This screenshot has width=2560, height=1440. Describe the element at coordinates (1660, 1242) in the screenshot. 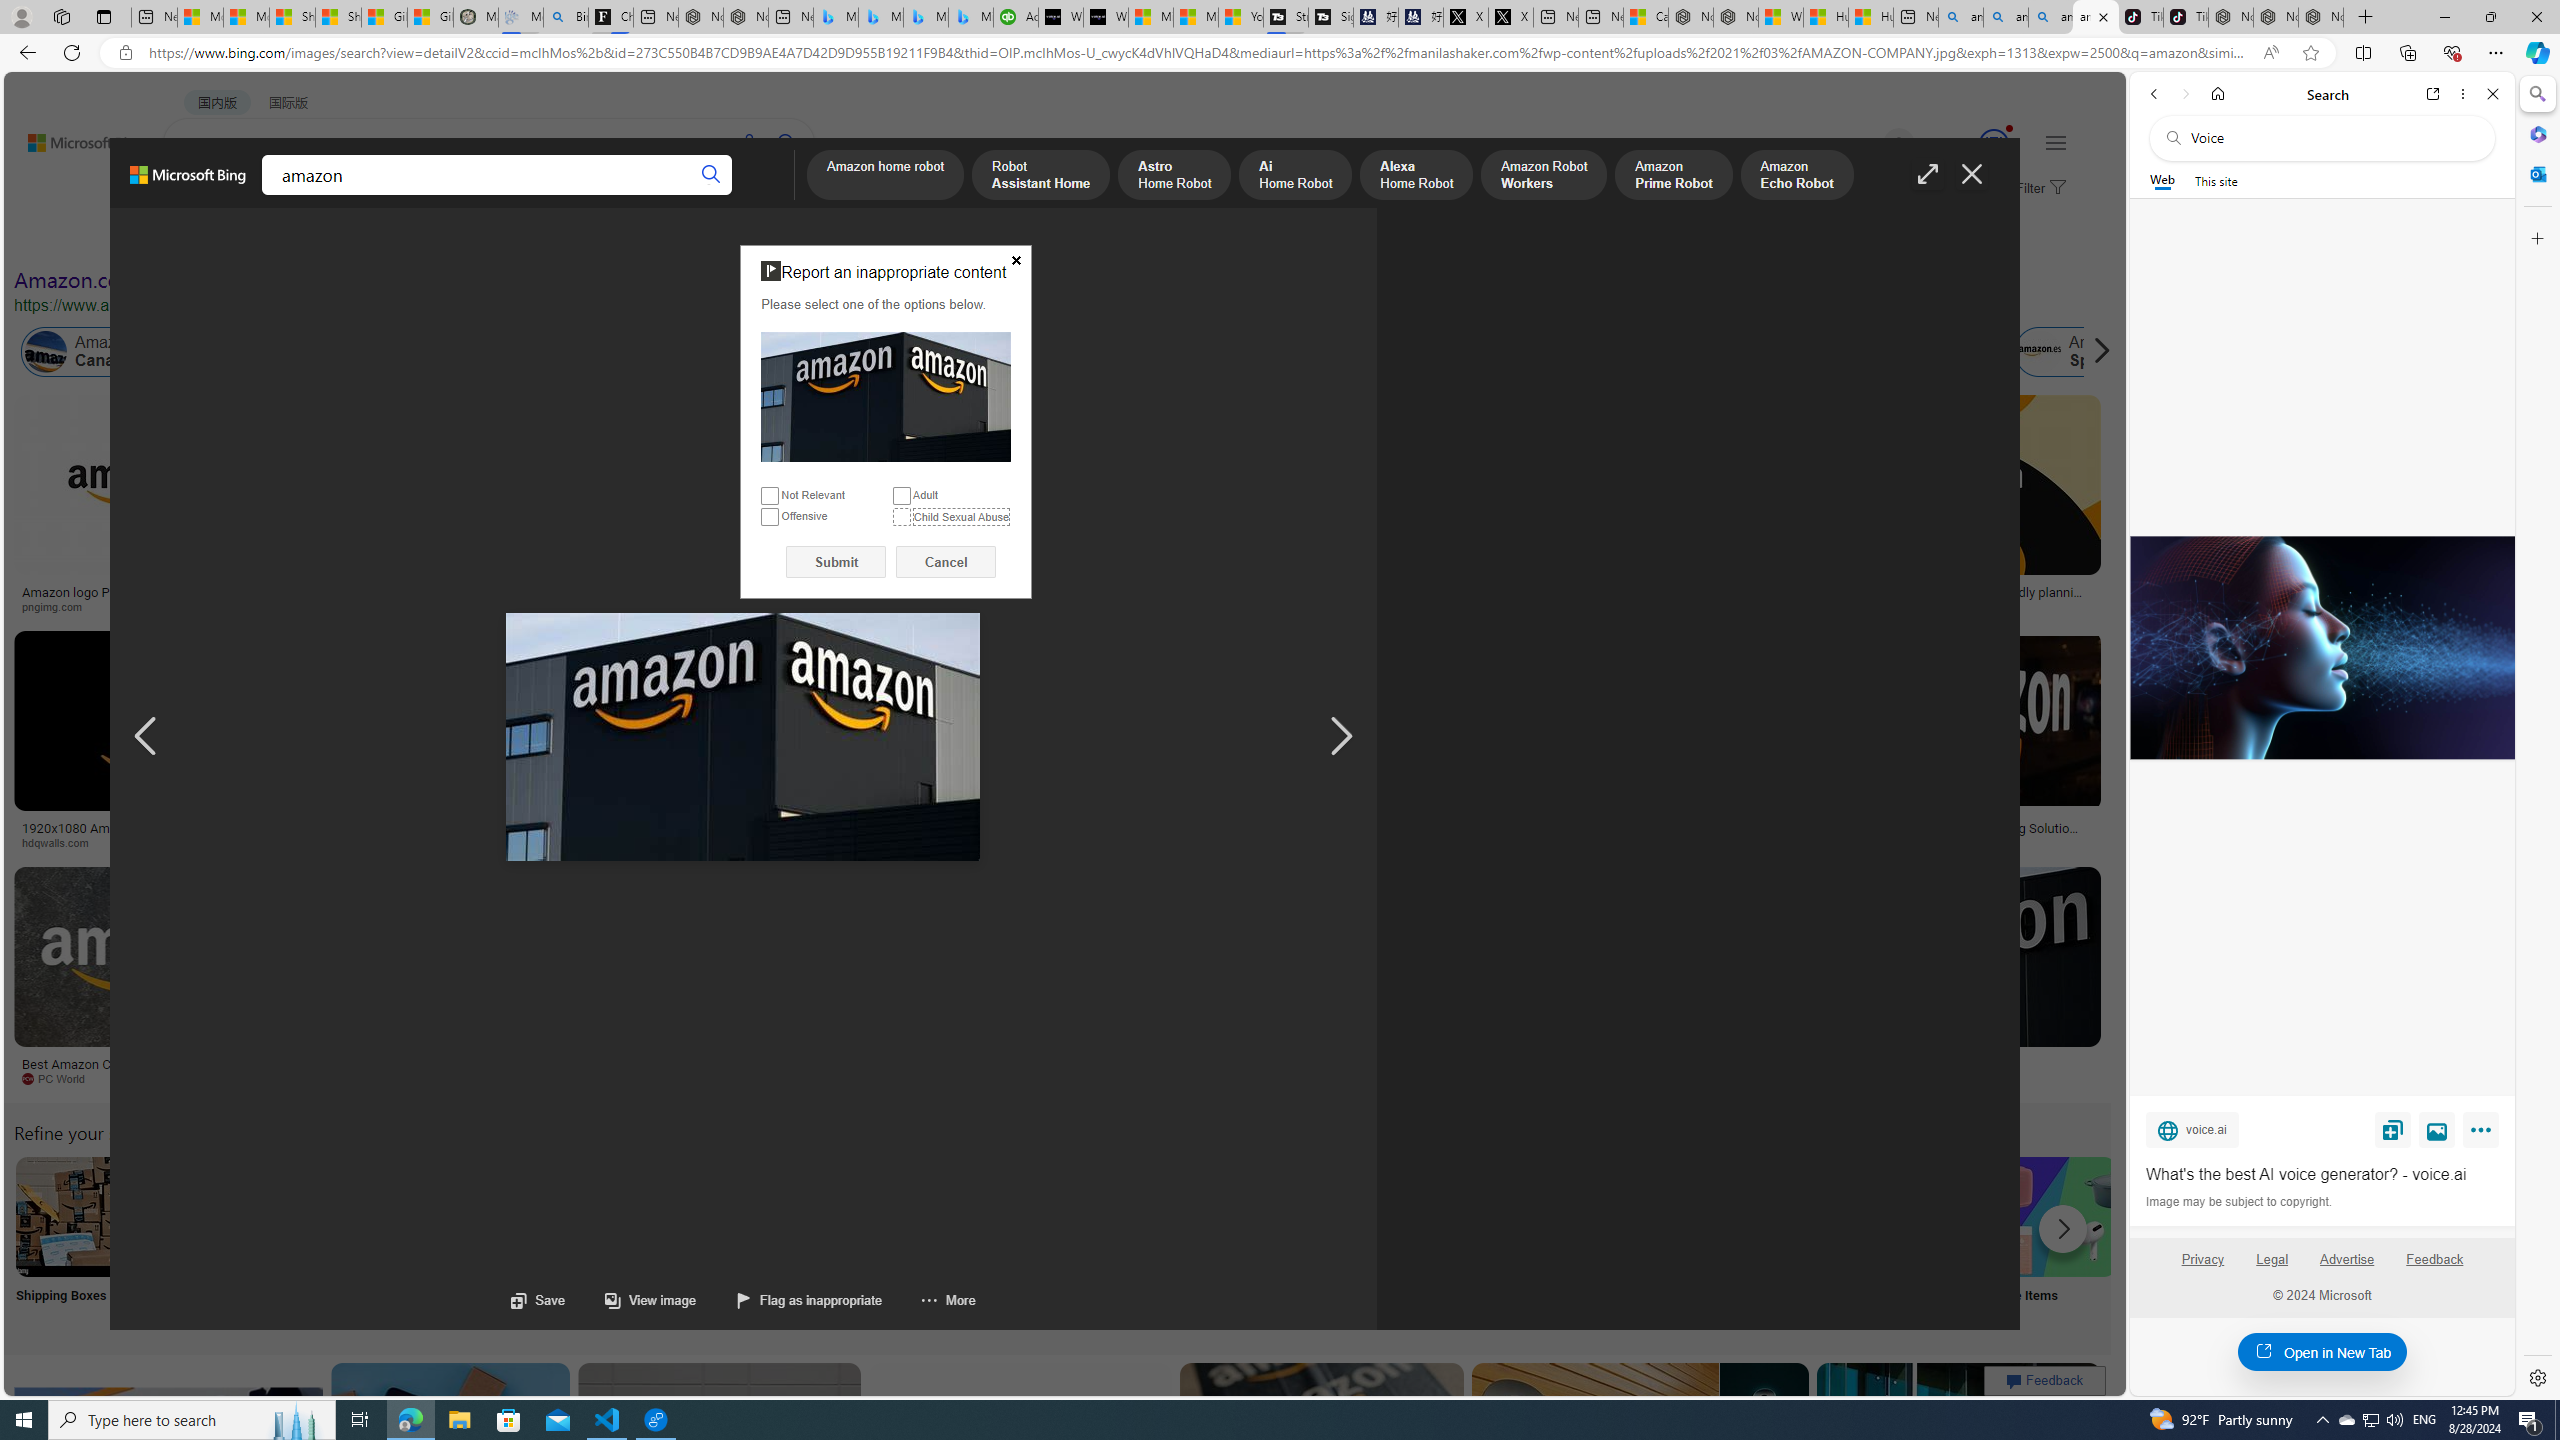

I see `Prime Shopping Online` at that location.